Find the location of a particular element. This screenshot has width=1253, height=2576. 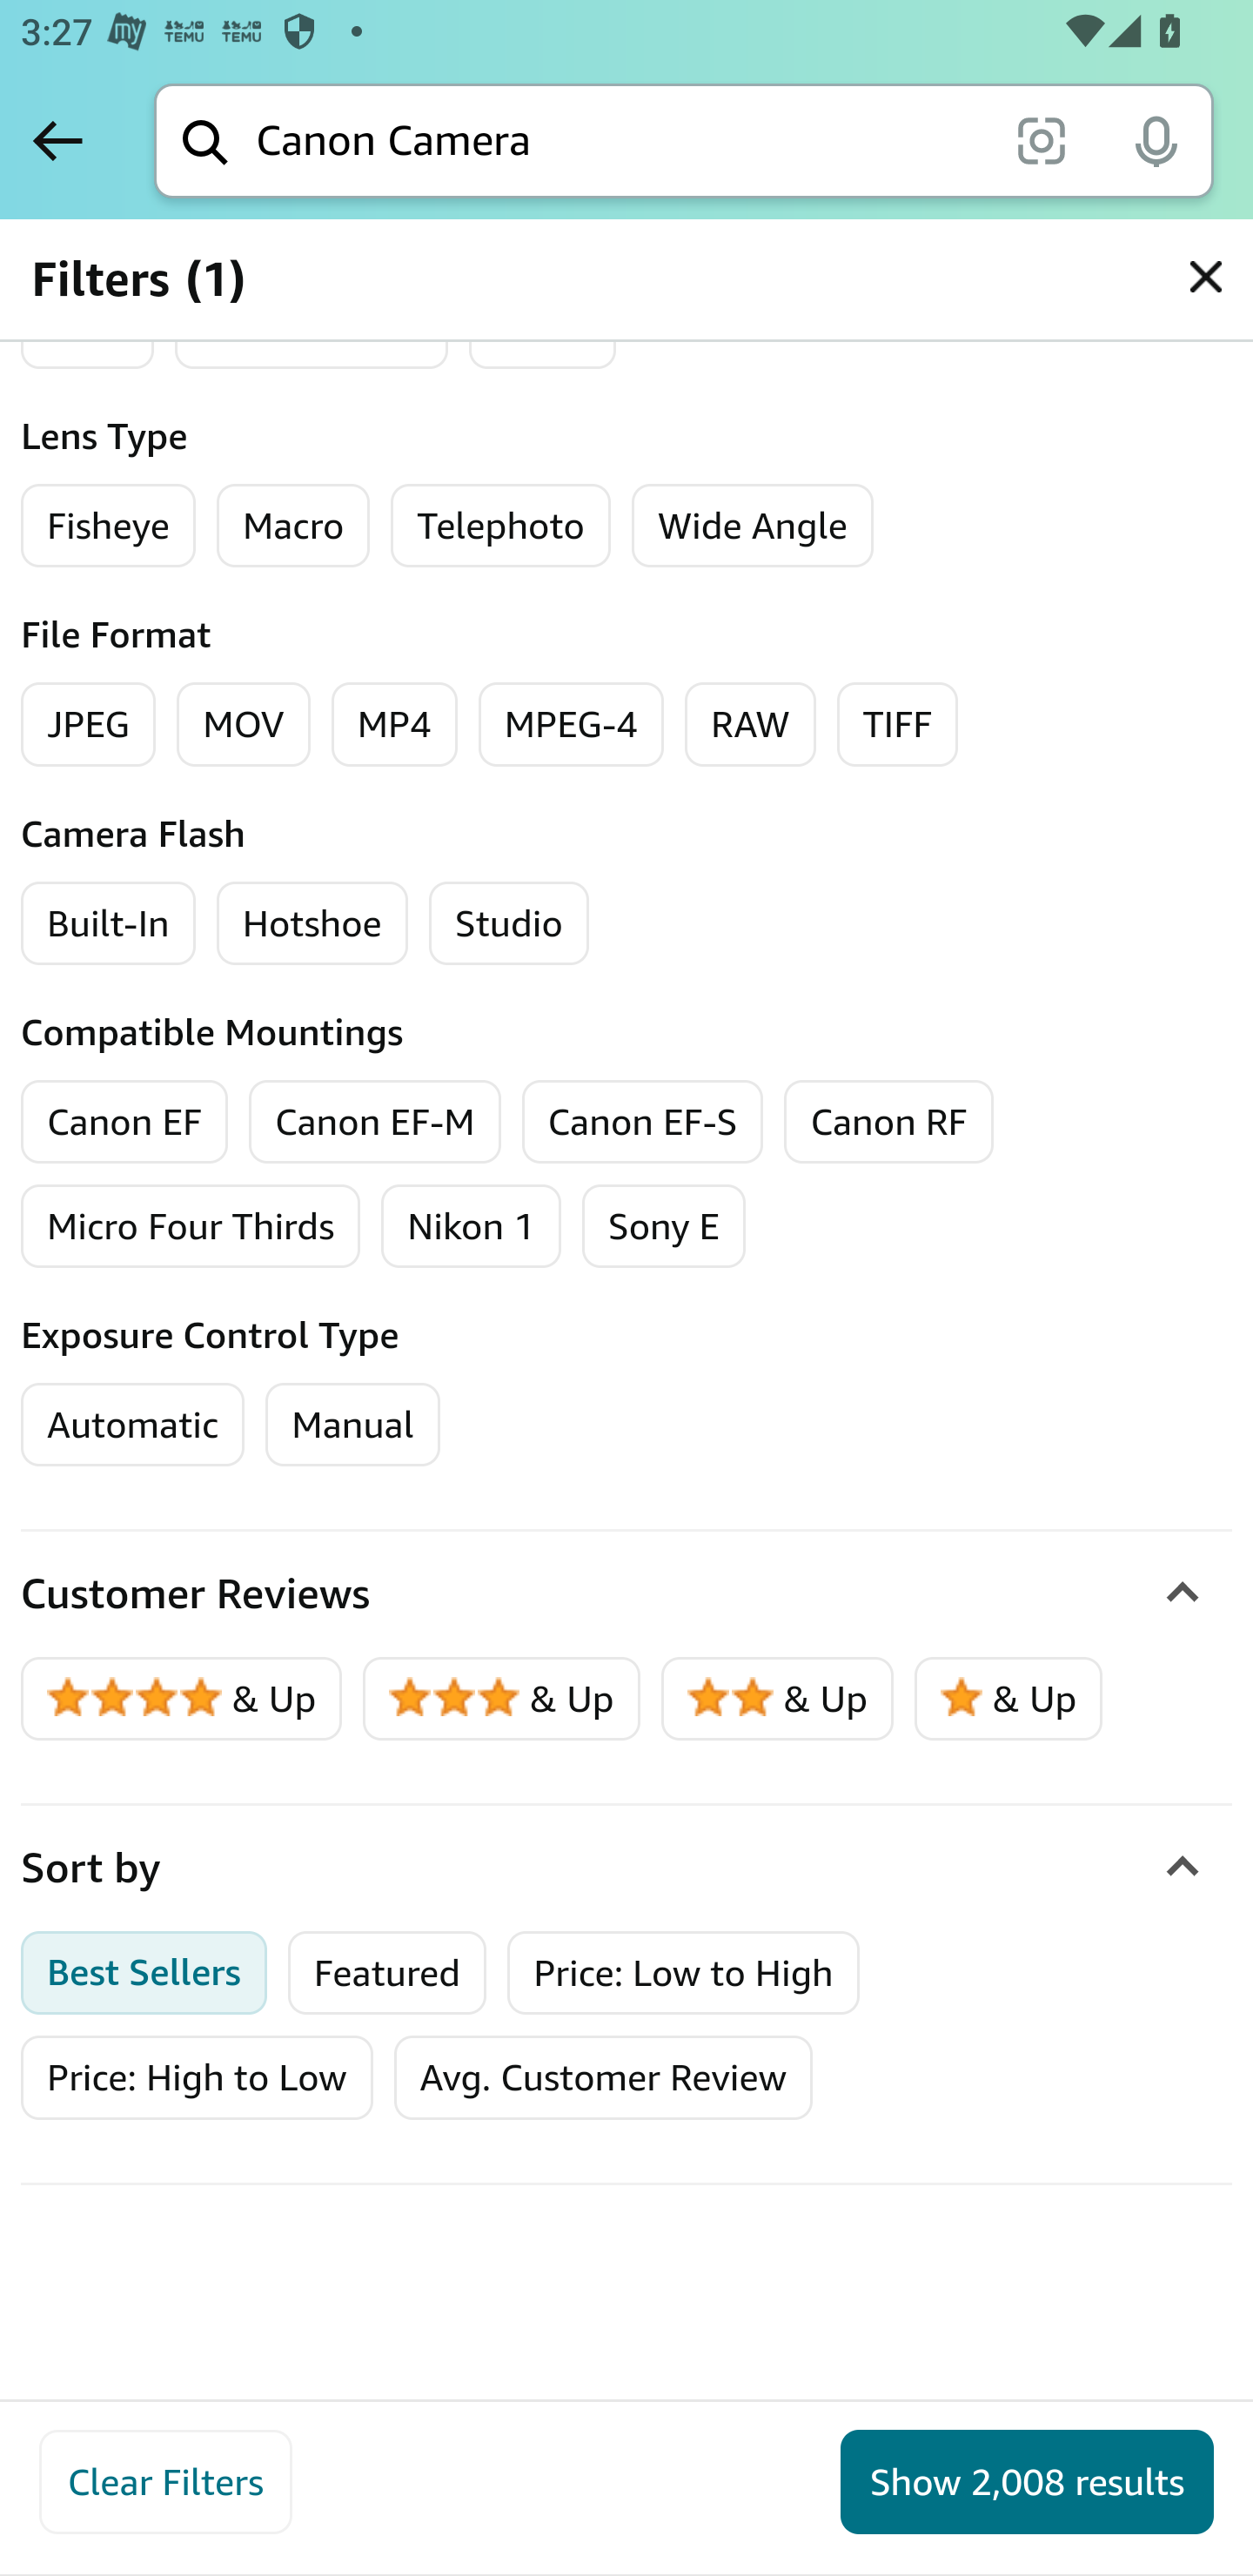

Micro Four Thirds is located at coordinates (191, 1225).